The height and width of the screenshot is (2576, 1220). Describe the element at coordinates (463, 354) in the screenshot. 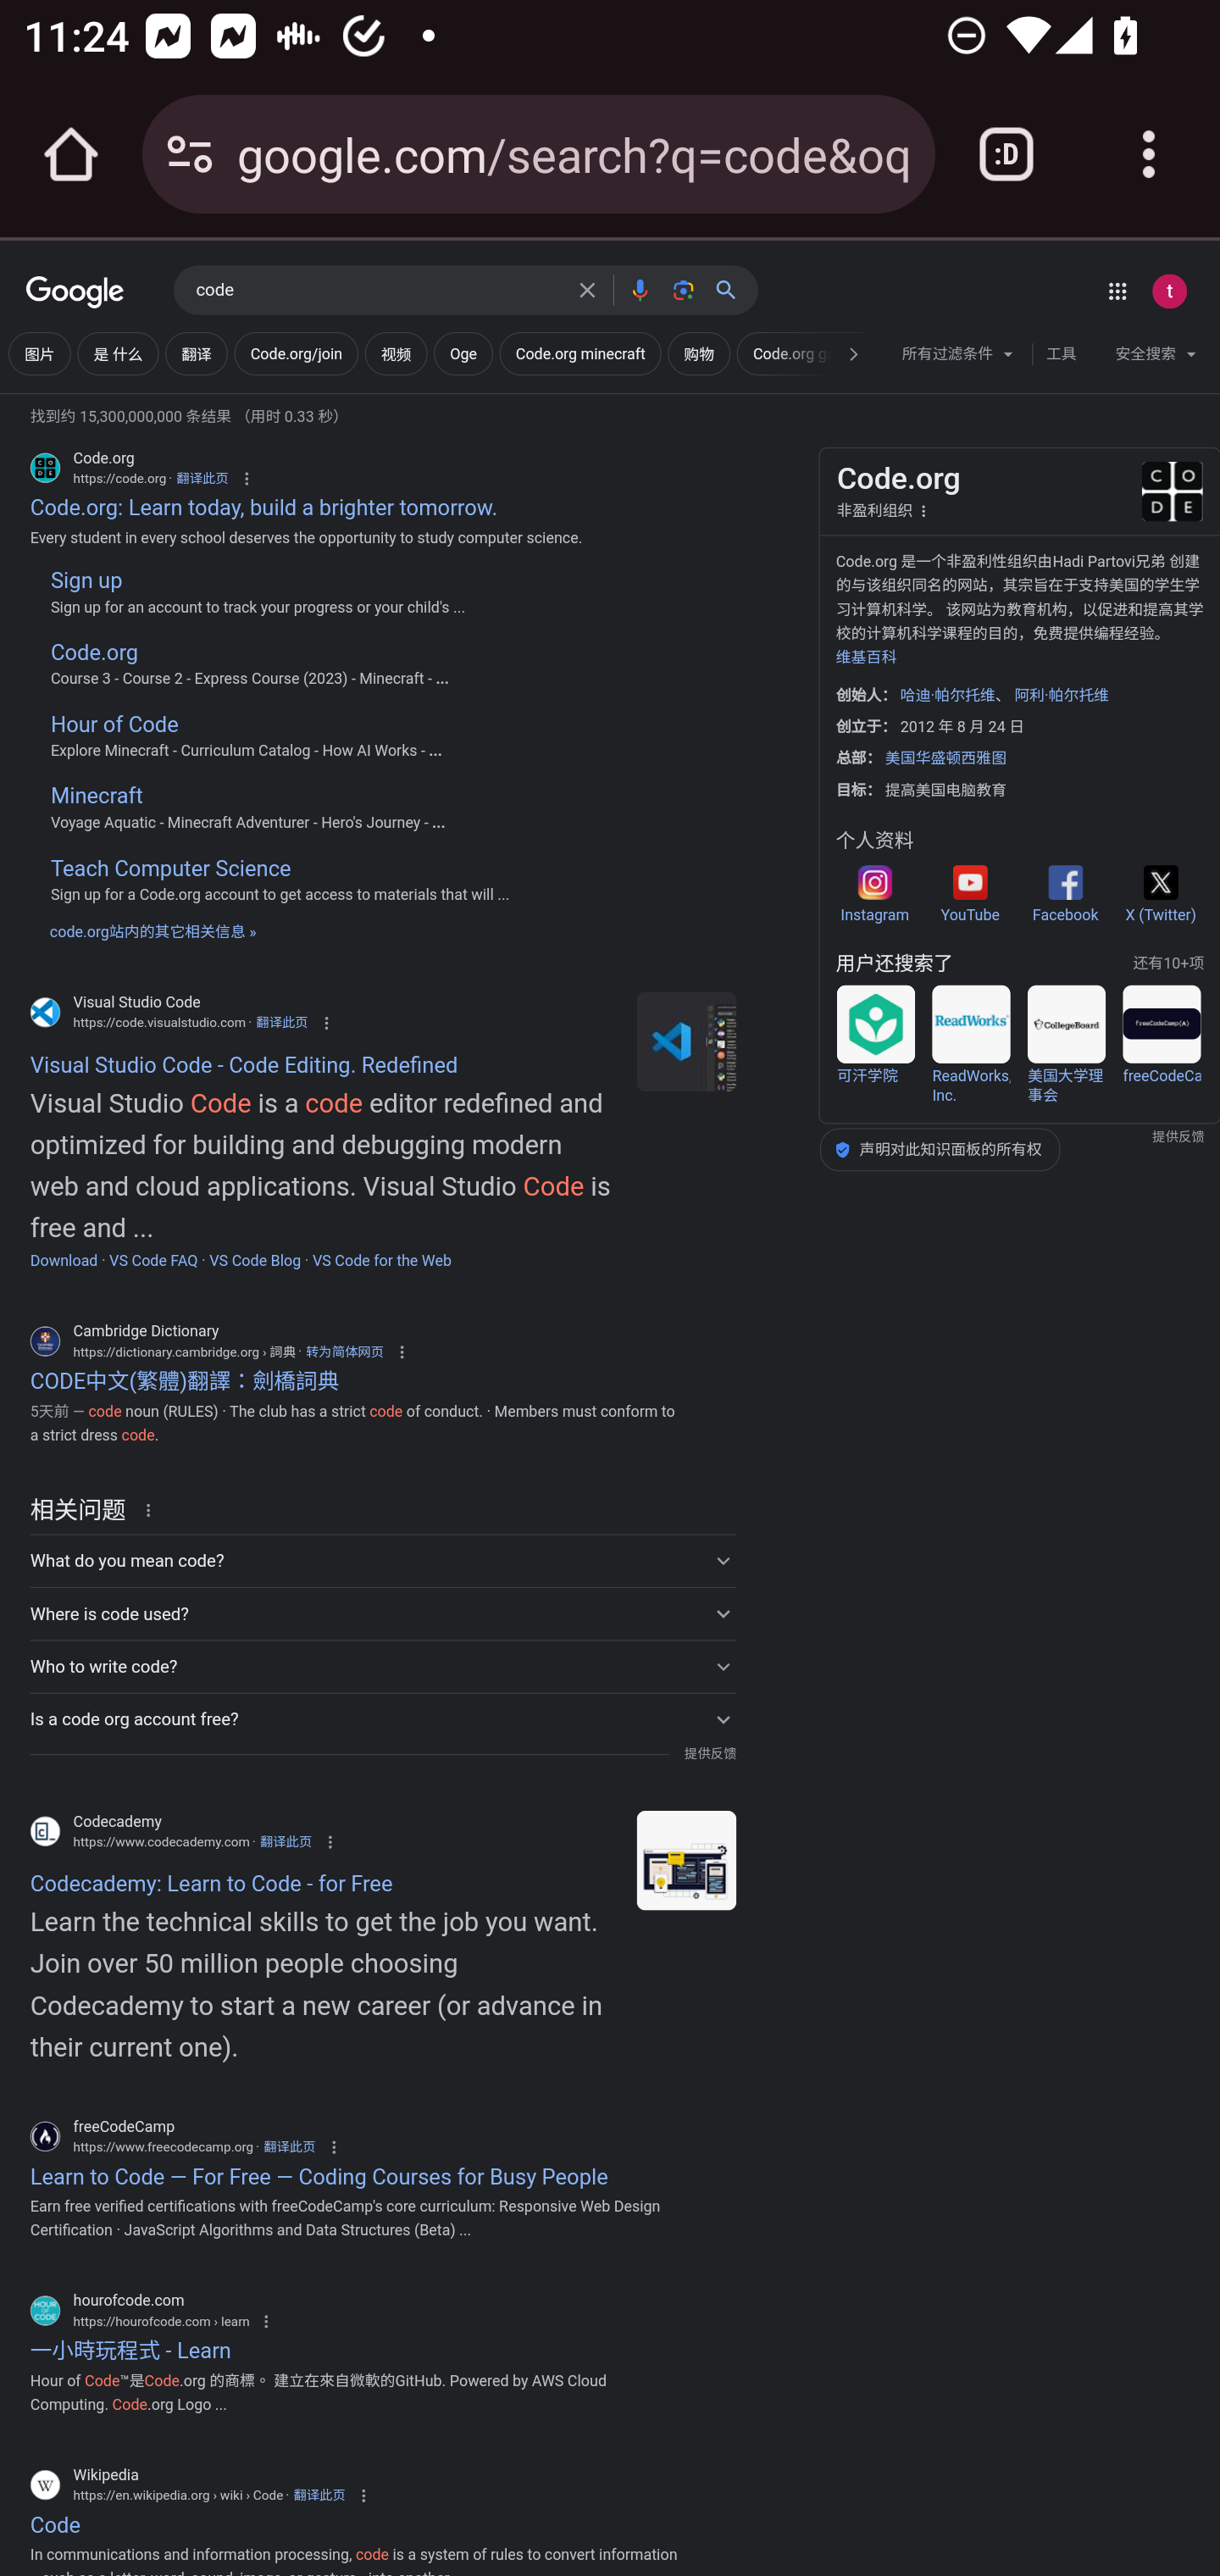

I see `添加“Oge” Oge` at that location.